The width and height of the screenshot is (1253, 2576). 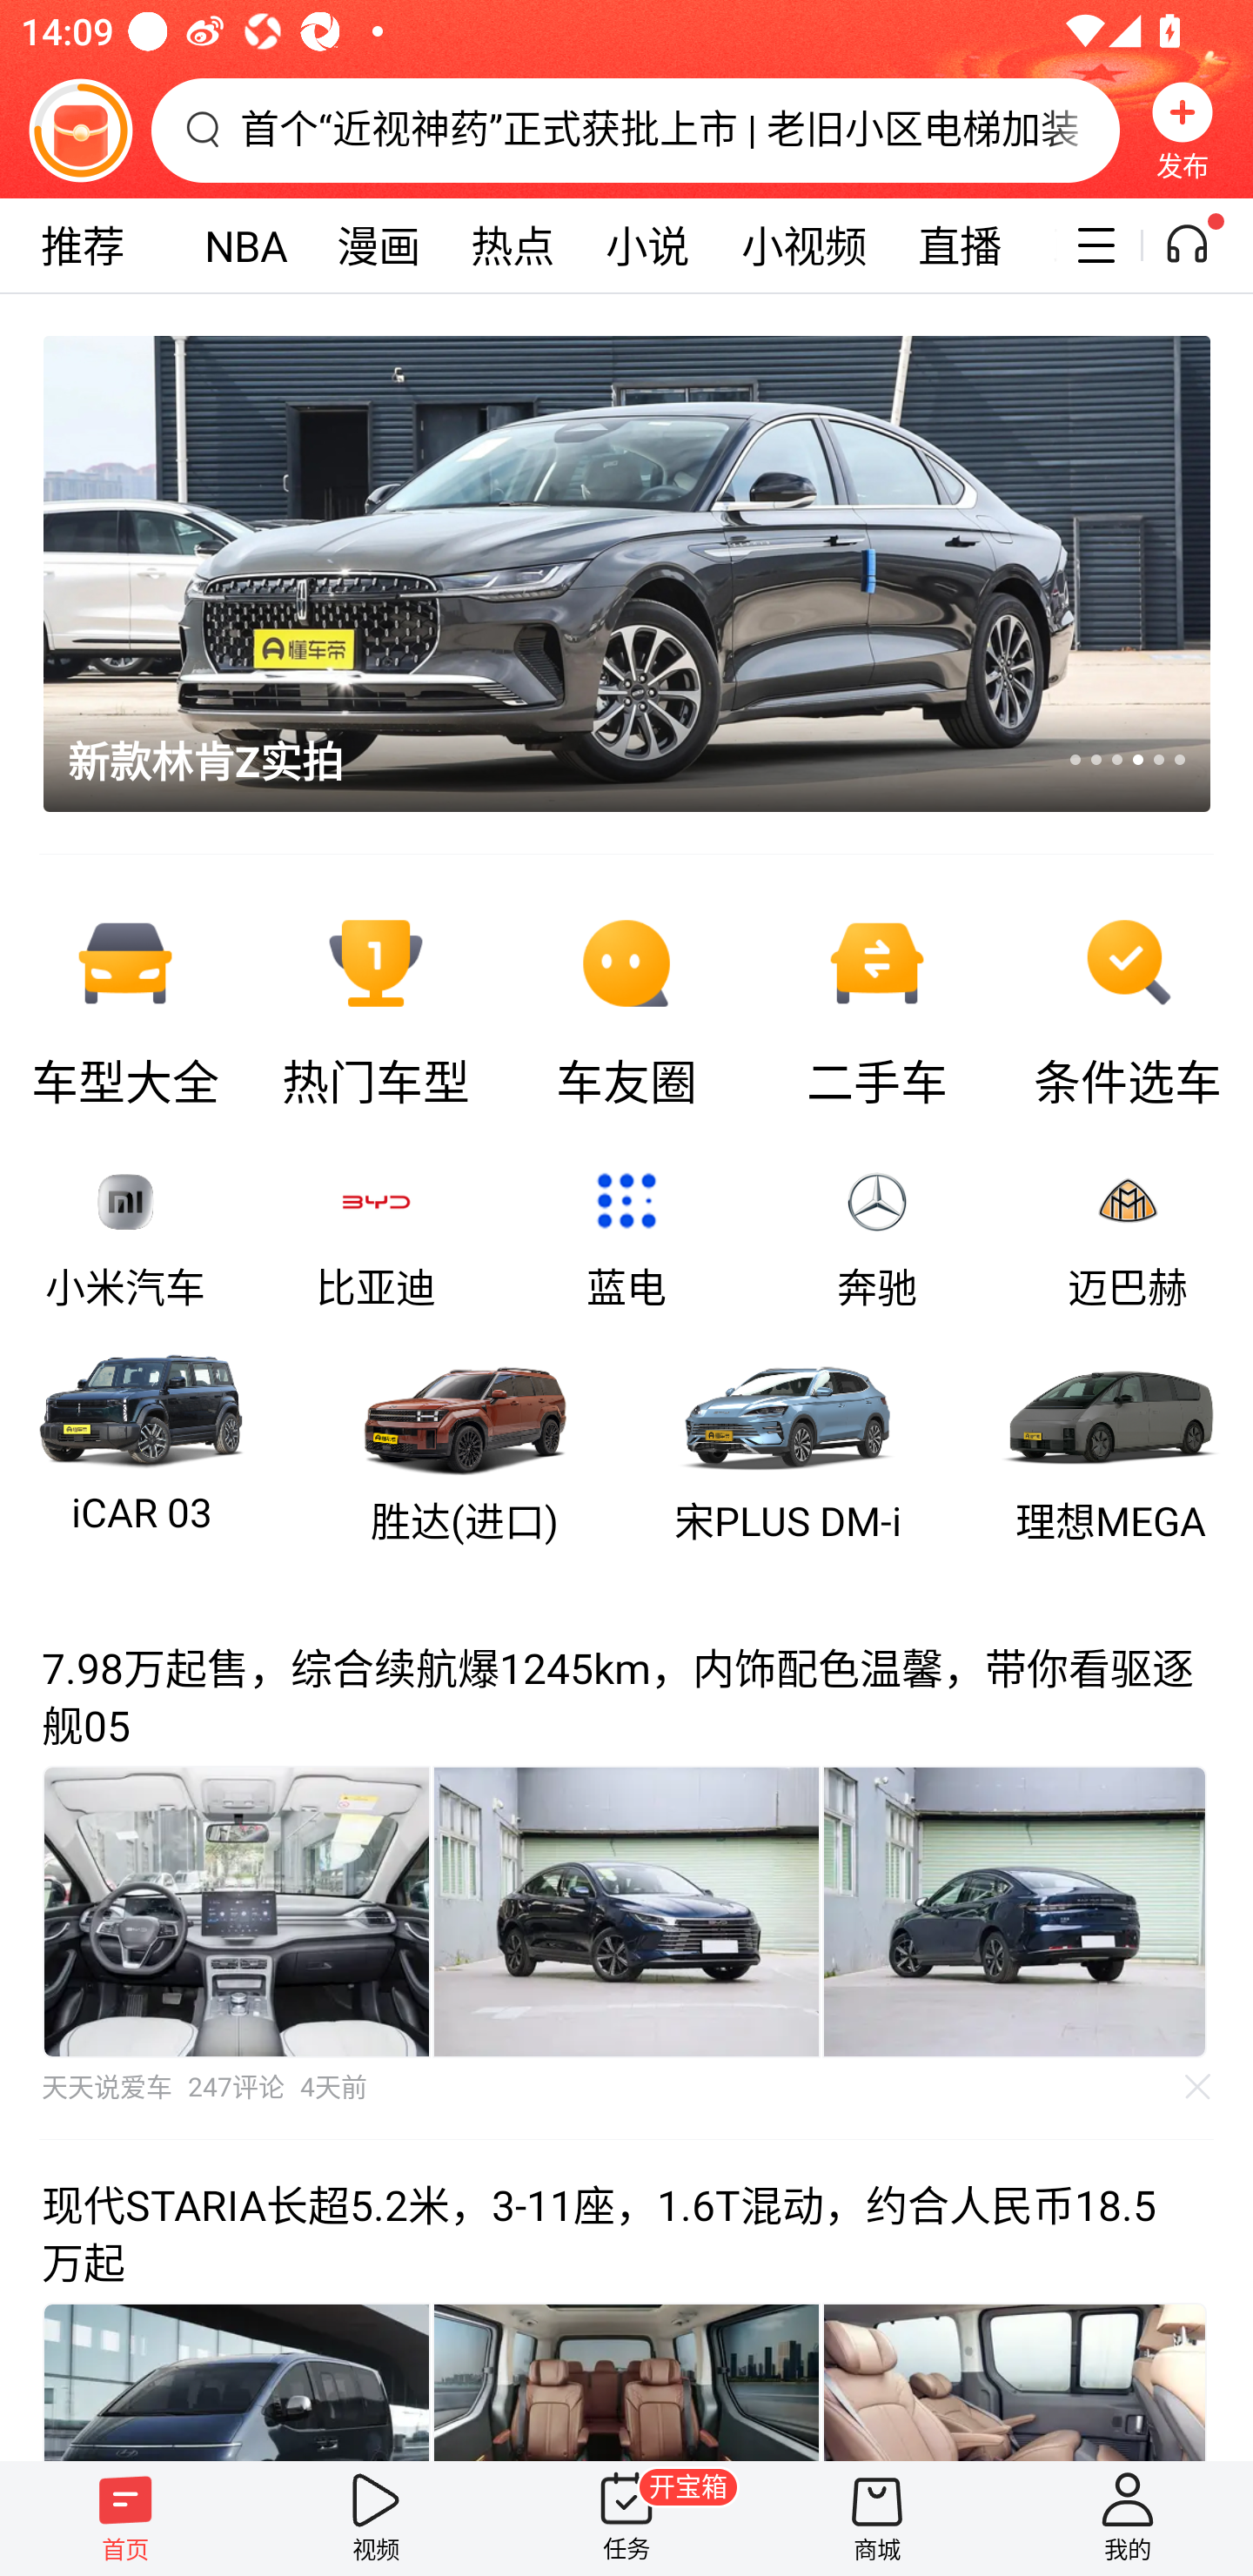 I want to click on 任务 开宝箱, so click(x=626, y=2518).